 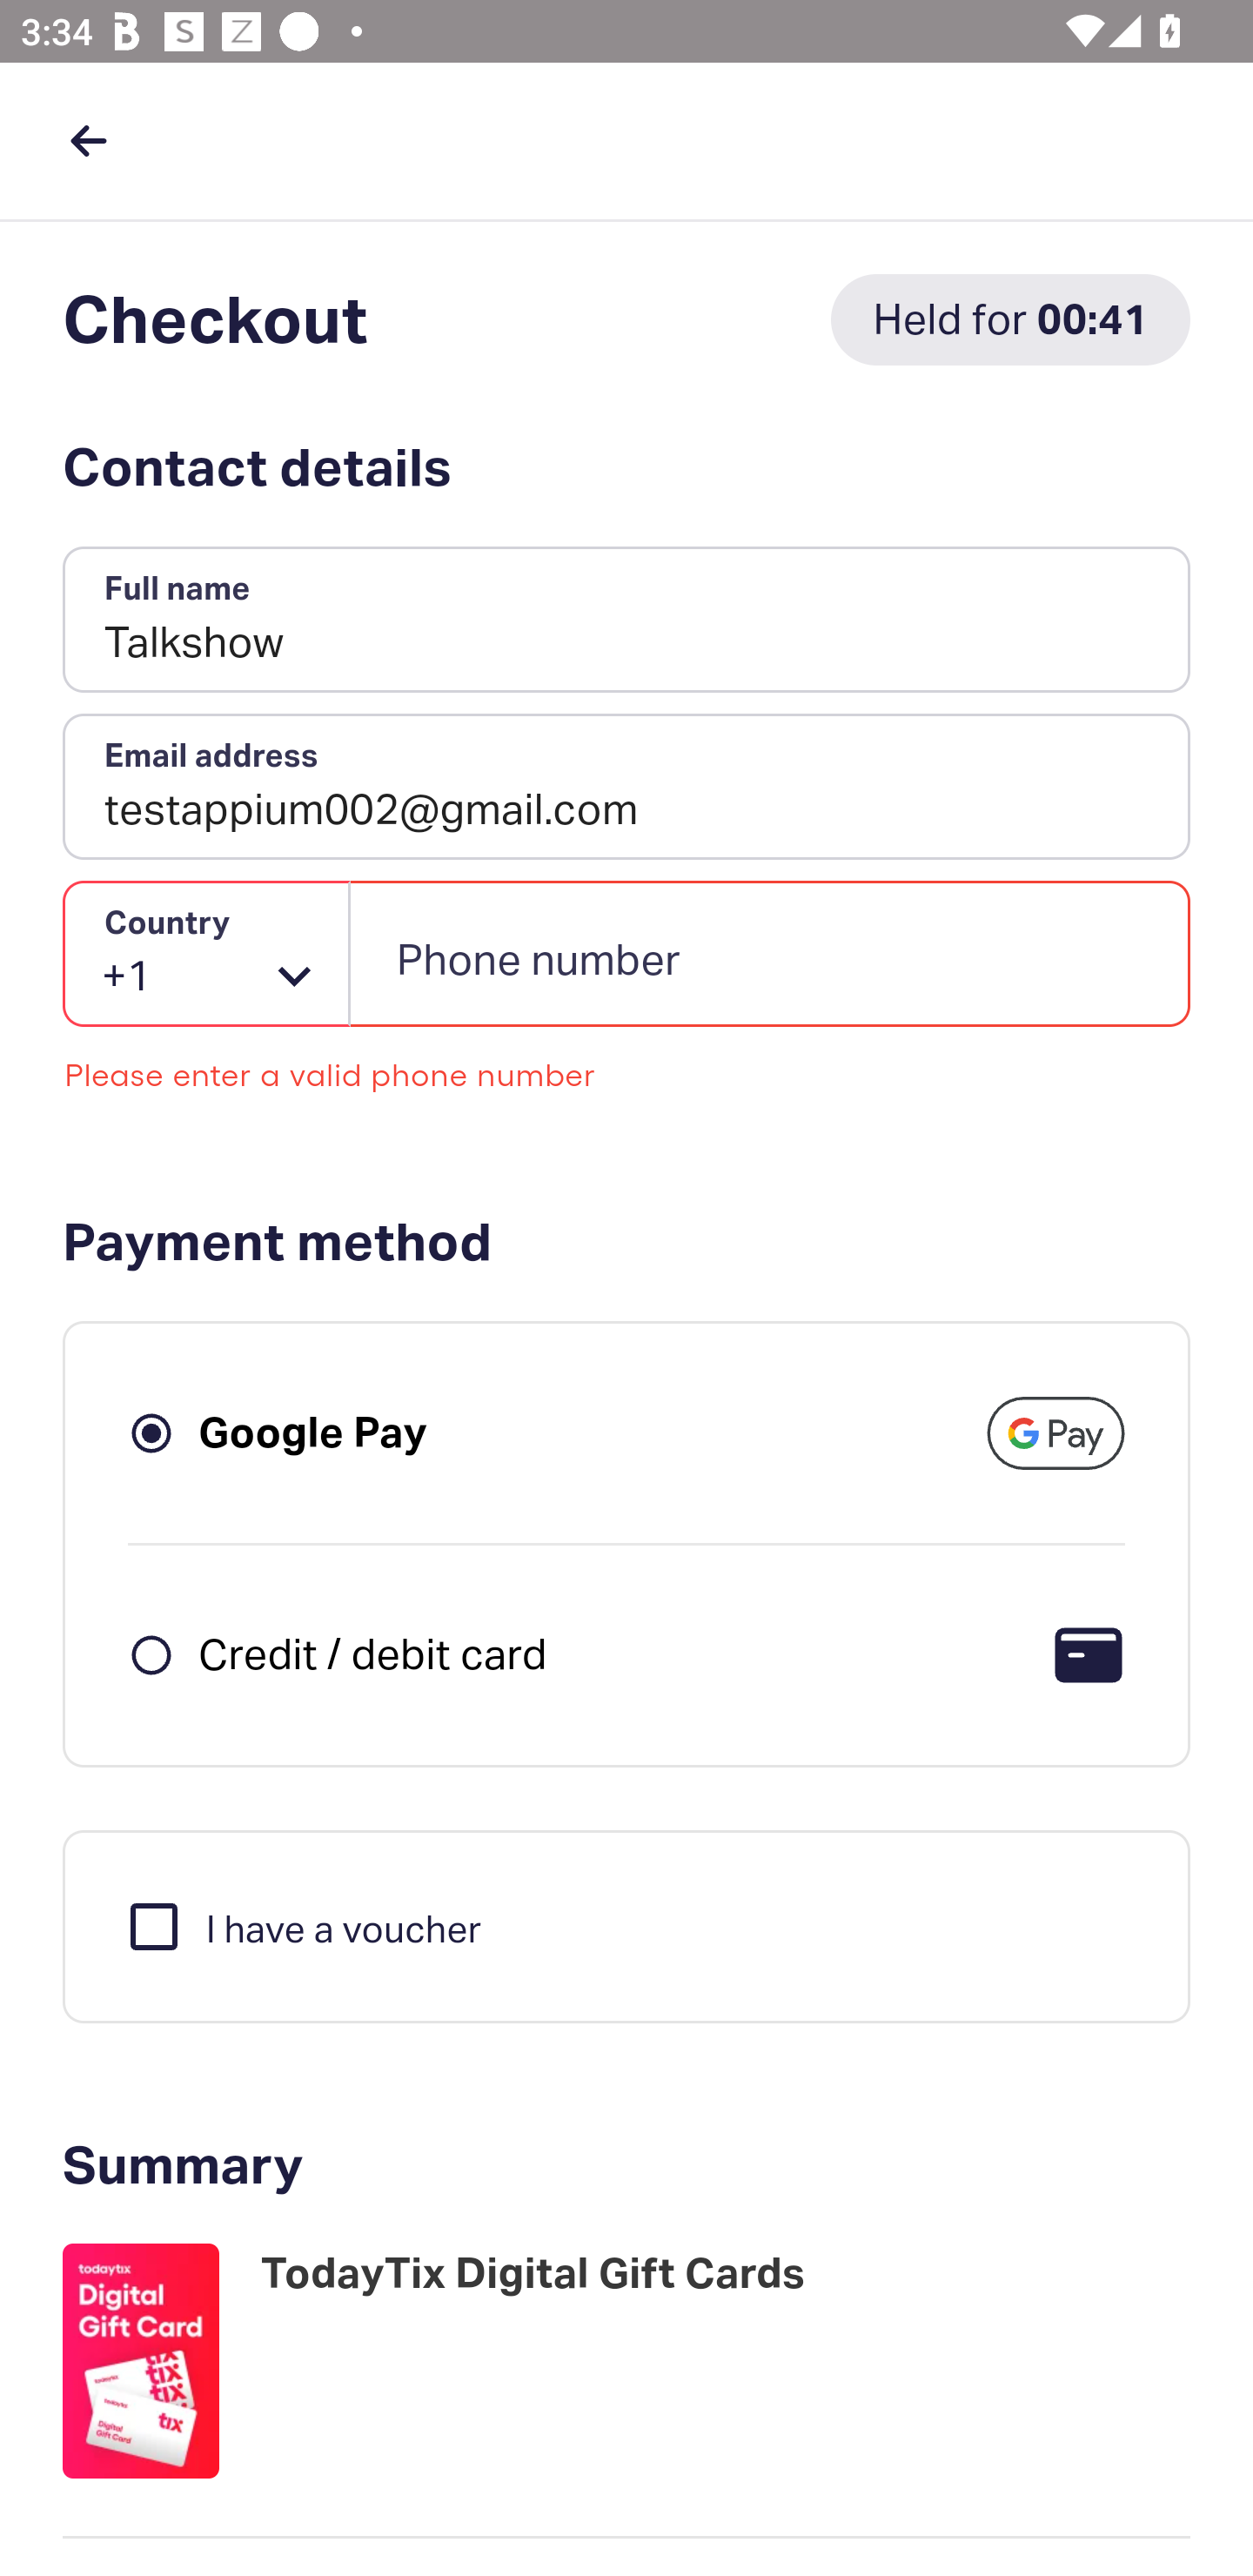 What do you see at coordinates (207, 954) in the screenshot?
I see `  +1` at bounding box center [207, 954].